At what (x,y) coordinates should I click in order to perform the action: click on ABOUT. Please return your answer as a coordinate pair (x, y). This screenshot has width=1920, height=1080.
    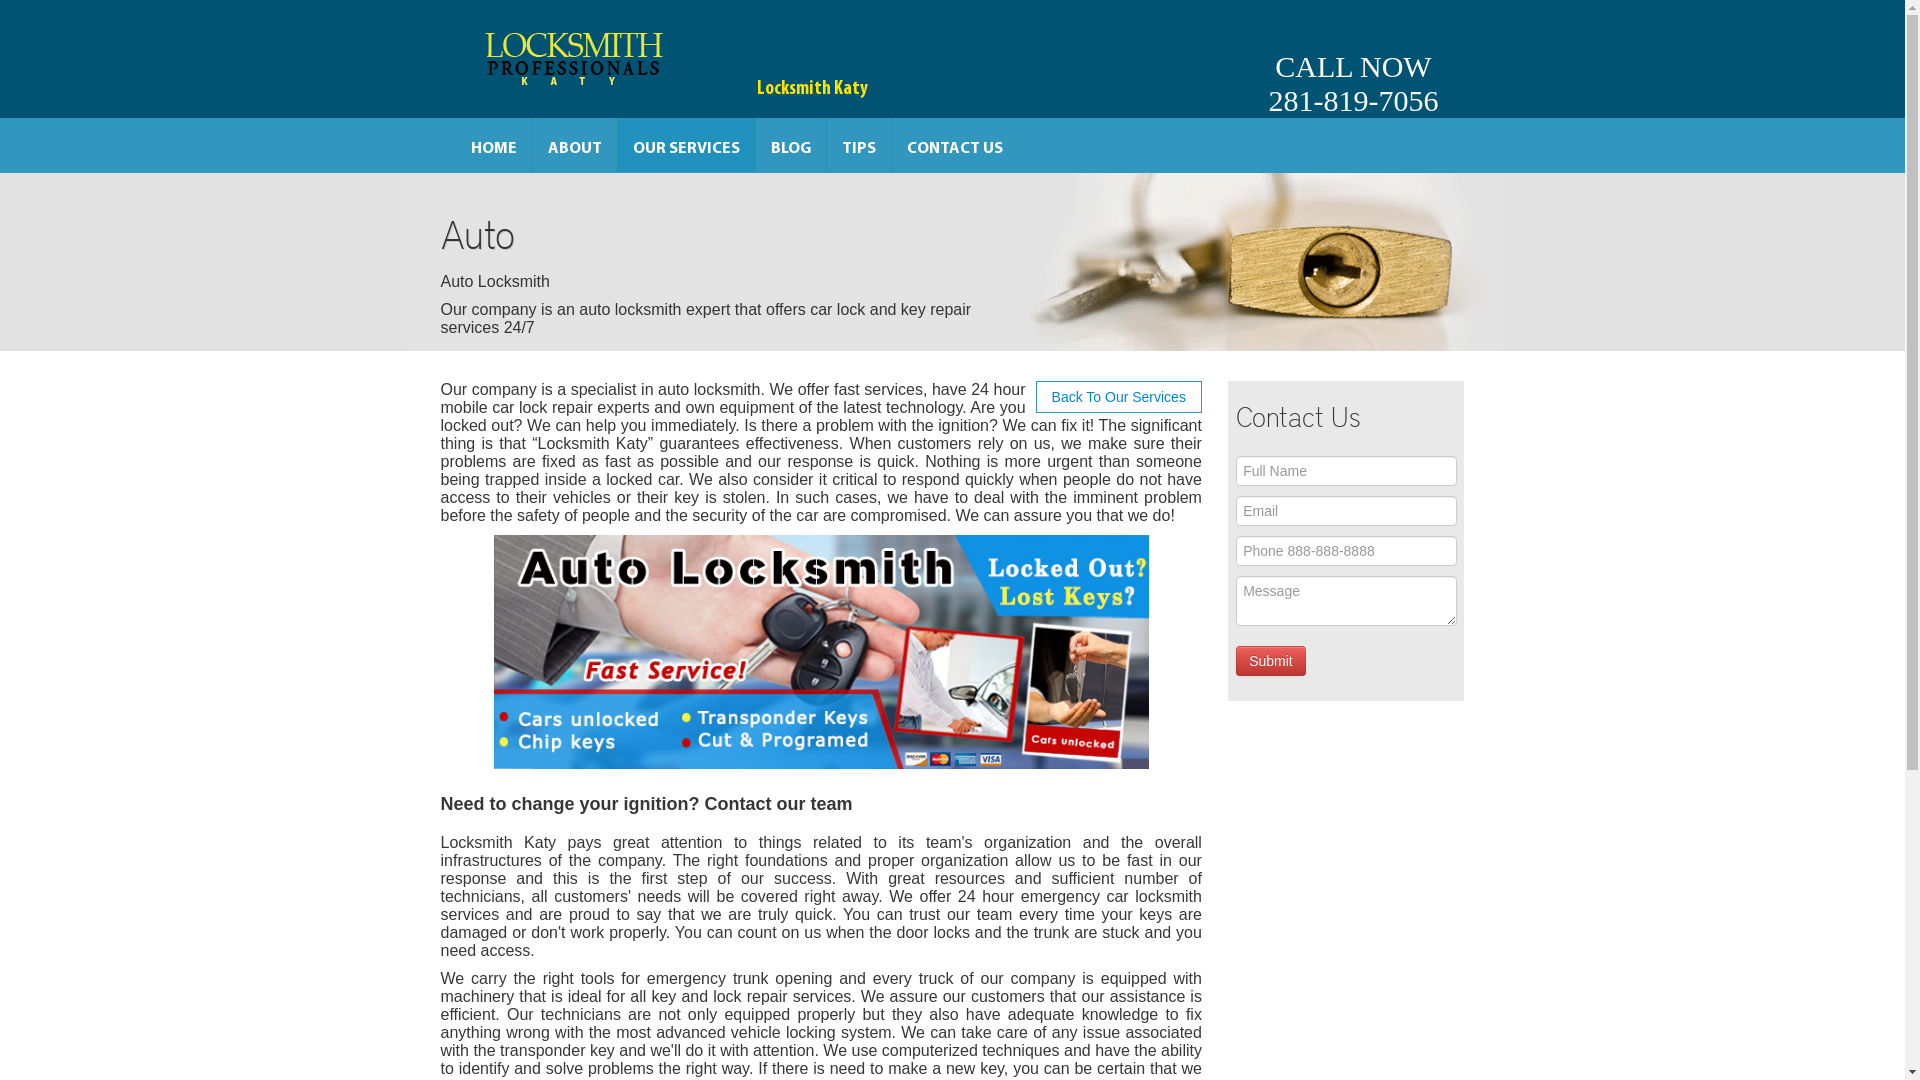
    Looking at the image, I should click on (574, 145).